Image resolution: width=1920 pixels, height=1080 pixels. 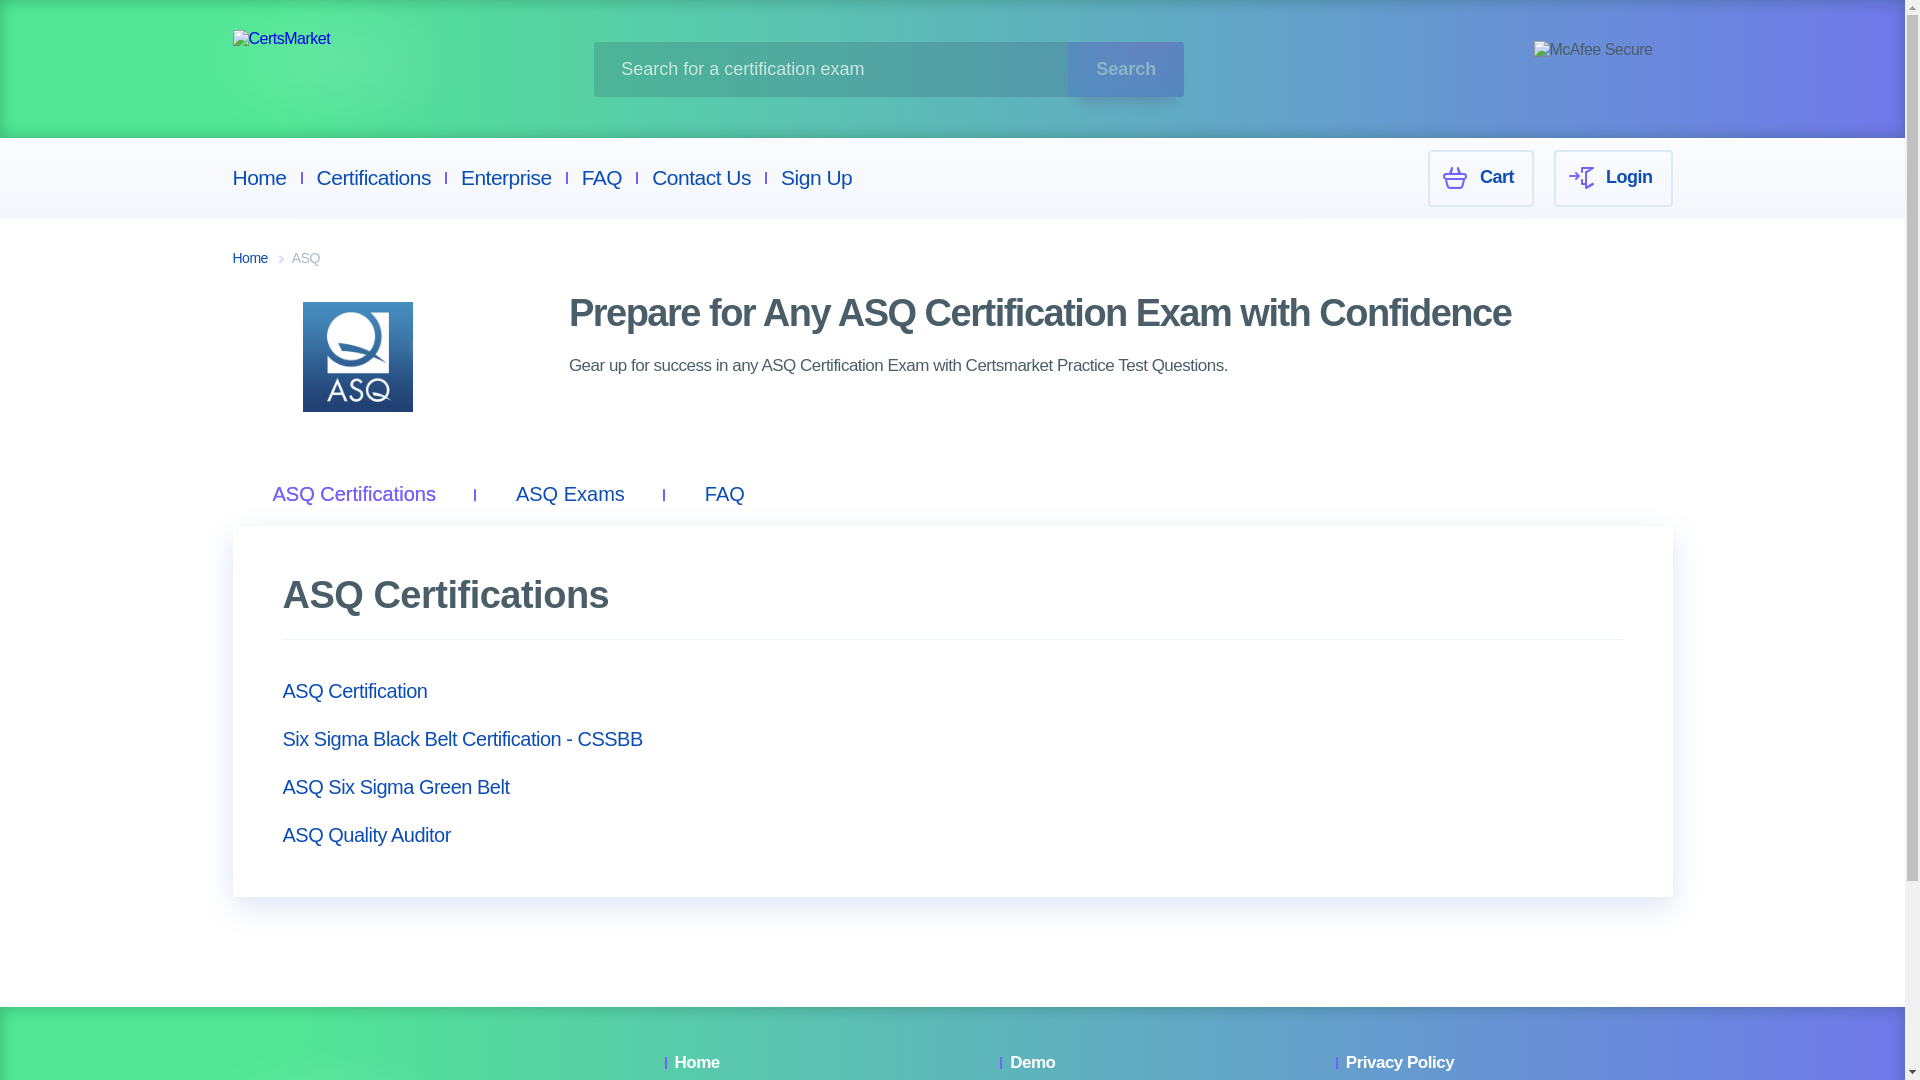 I want to click on Cisco, so click(x=656, y=72).